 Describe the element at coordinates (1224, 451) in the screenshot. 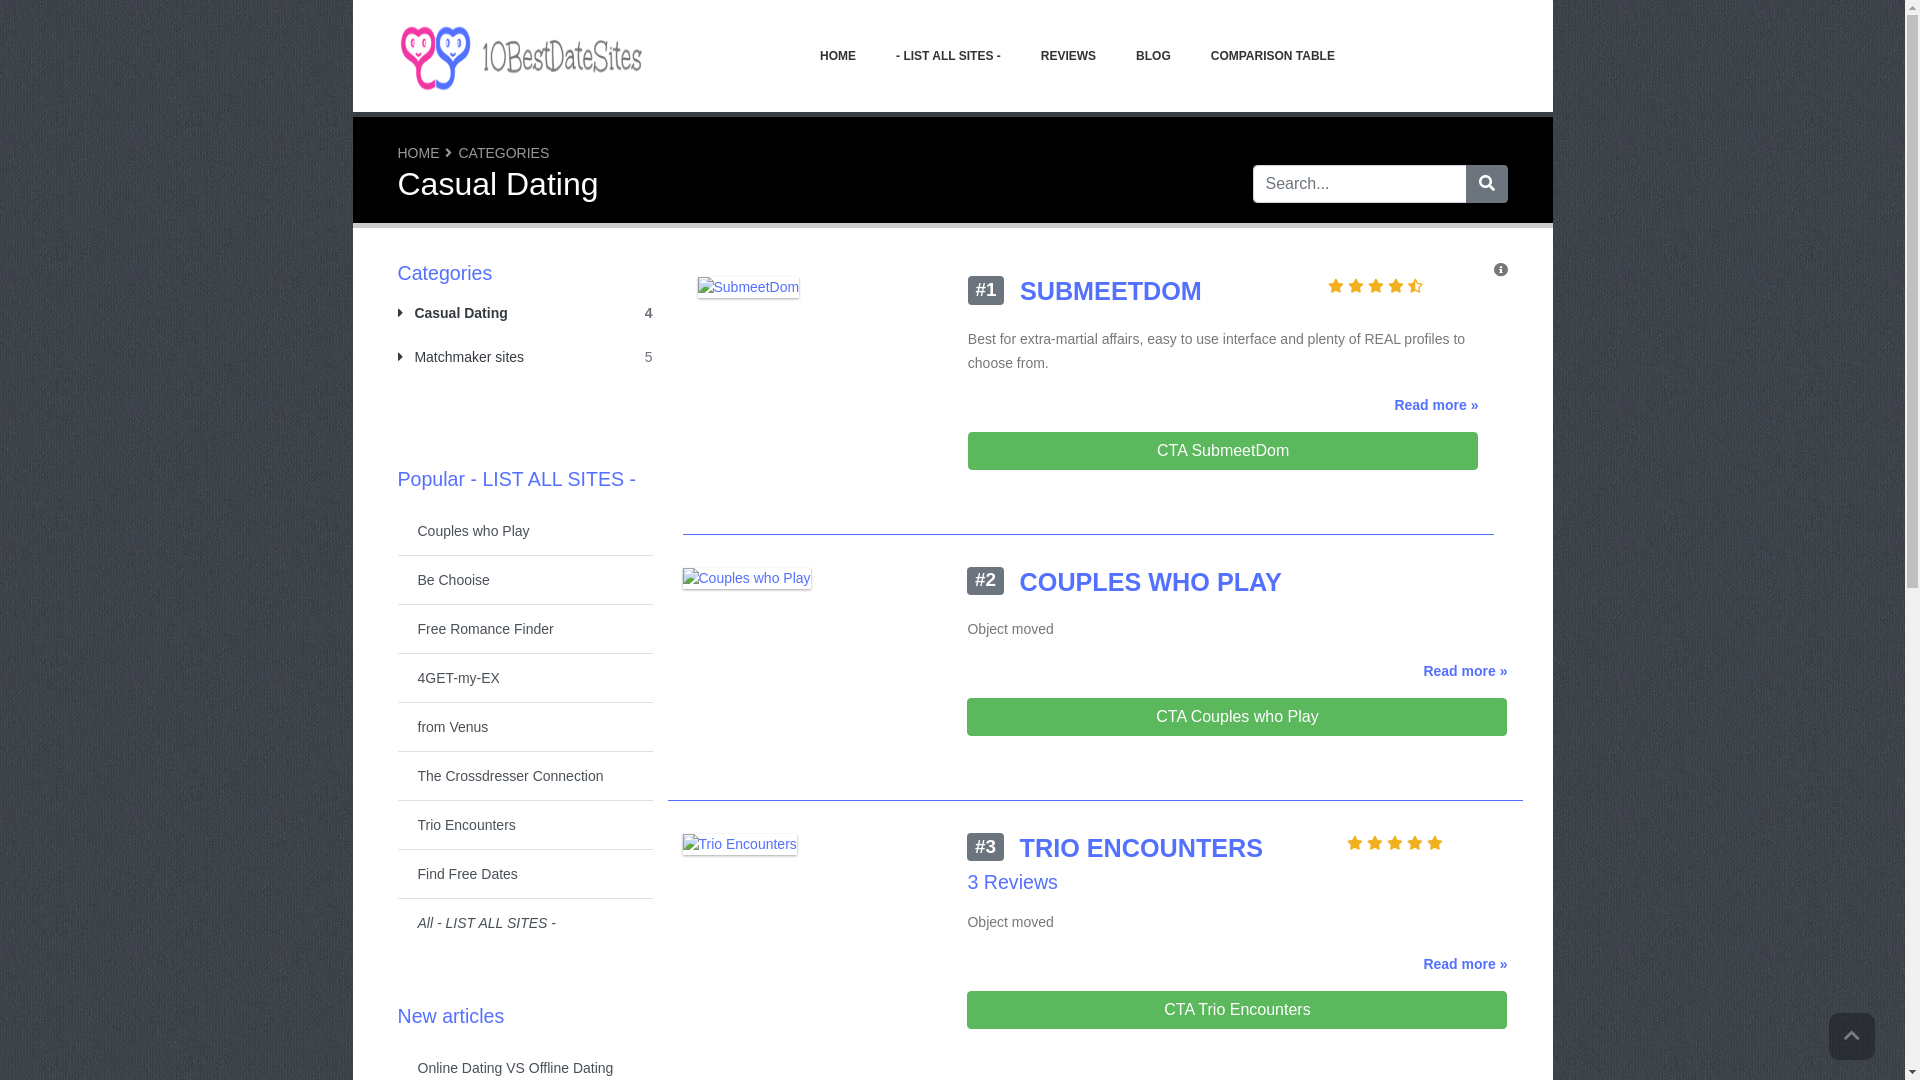

I see `CTA SubmeetDom` at that location.